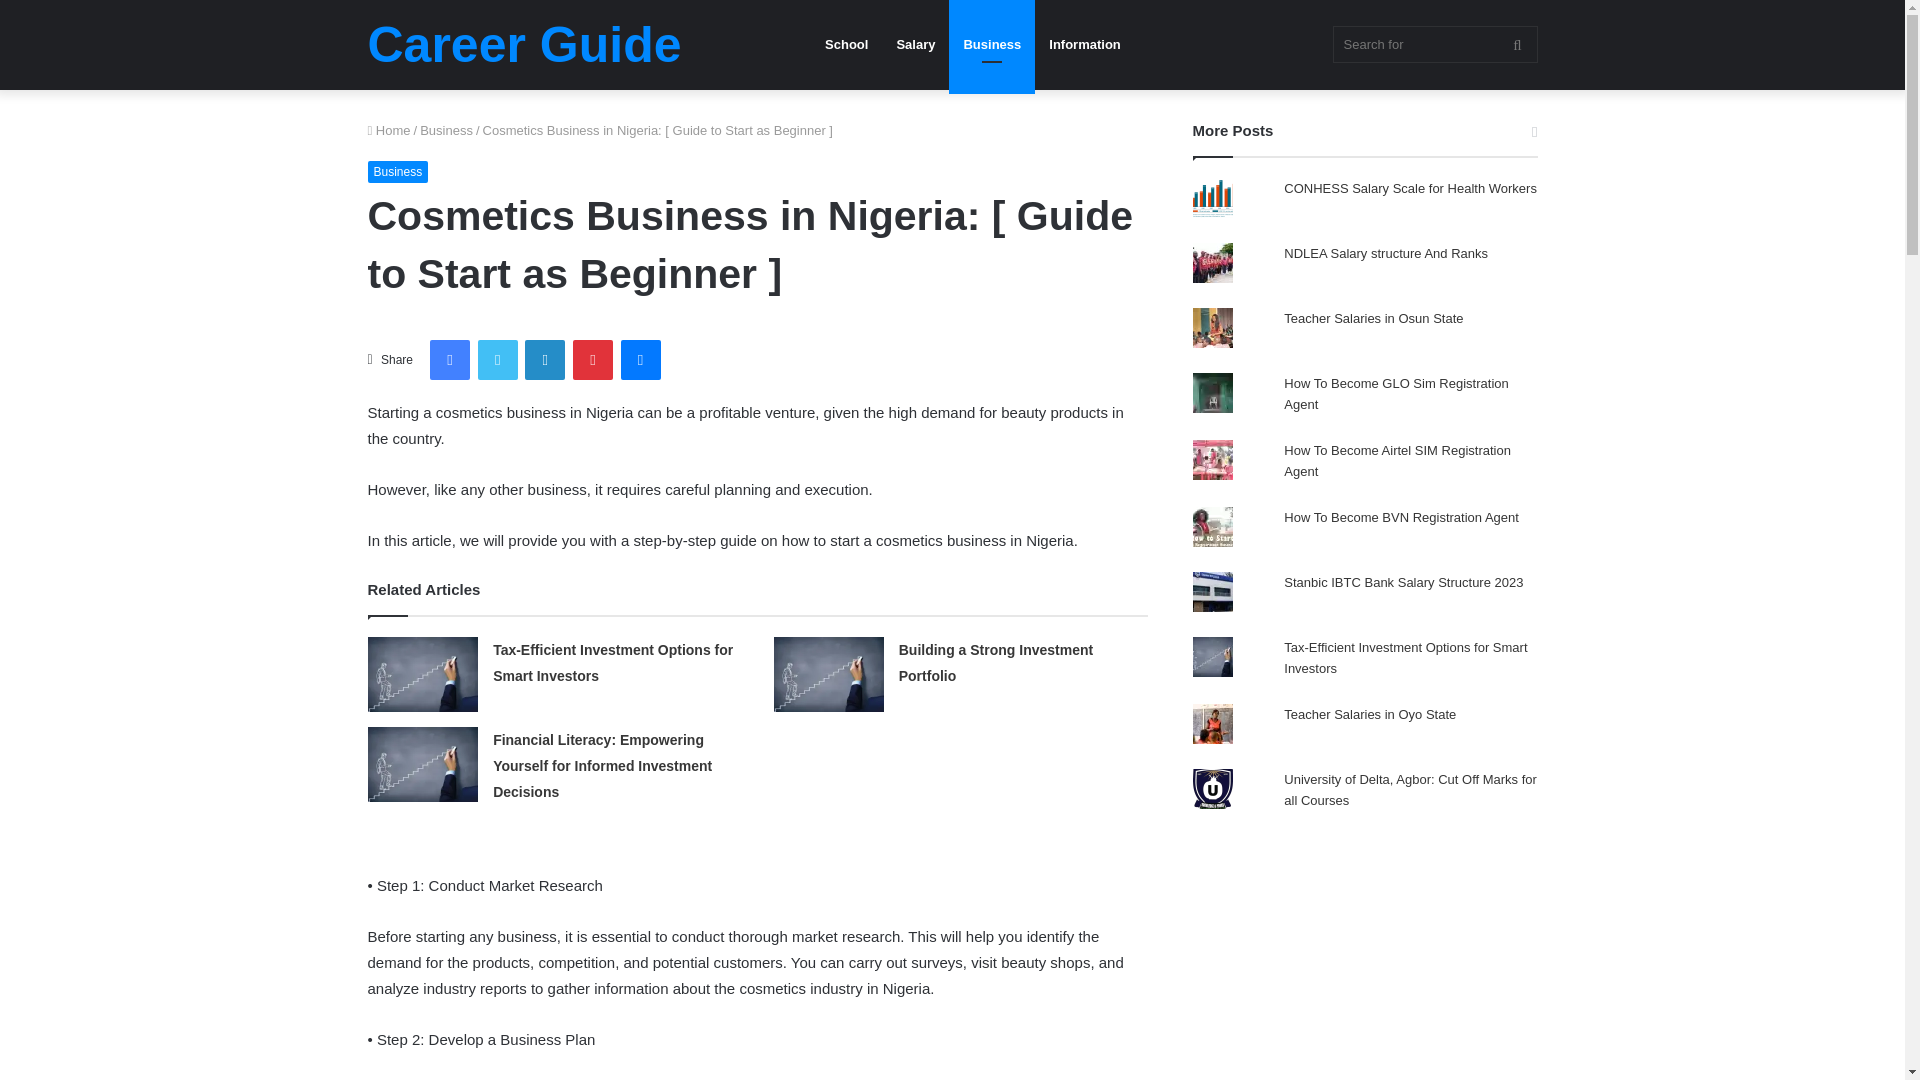 The width and height of the screenshot is (1920, 1080). Describe the element at coordinates (498, 360) in the screenshot. I see `Twitter` at that location.